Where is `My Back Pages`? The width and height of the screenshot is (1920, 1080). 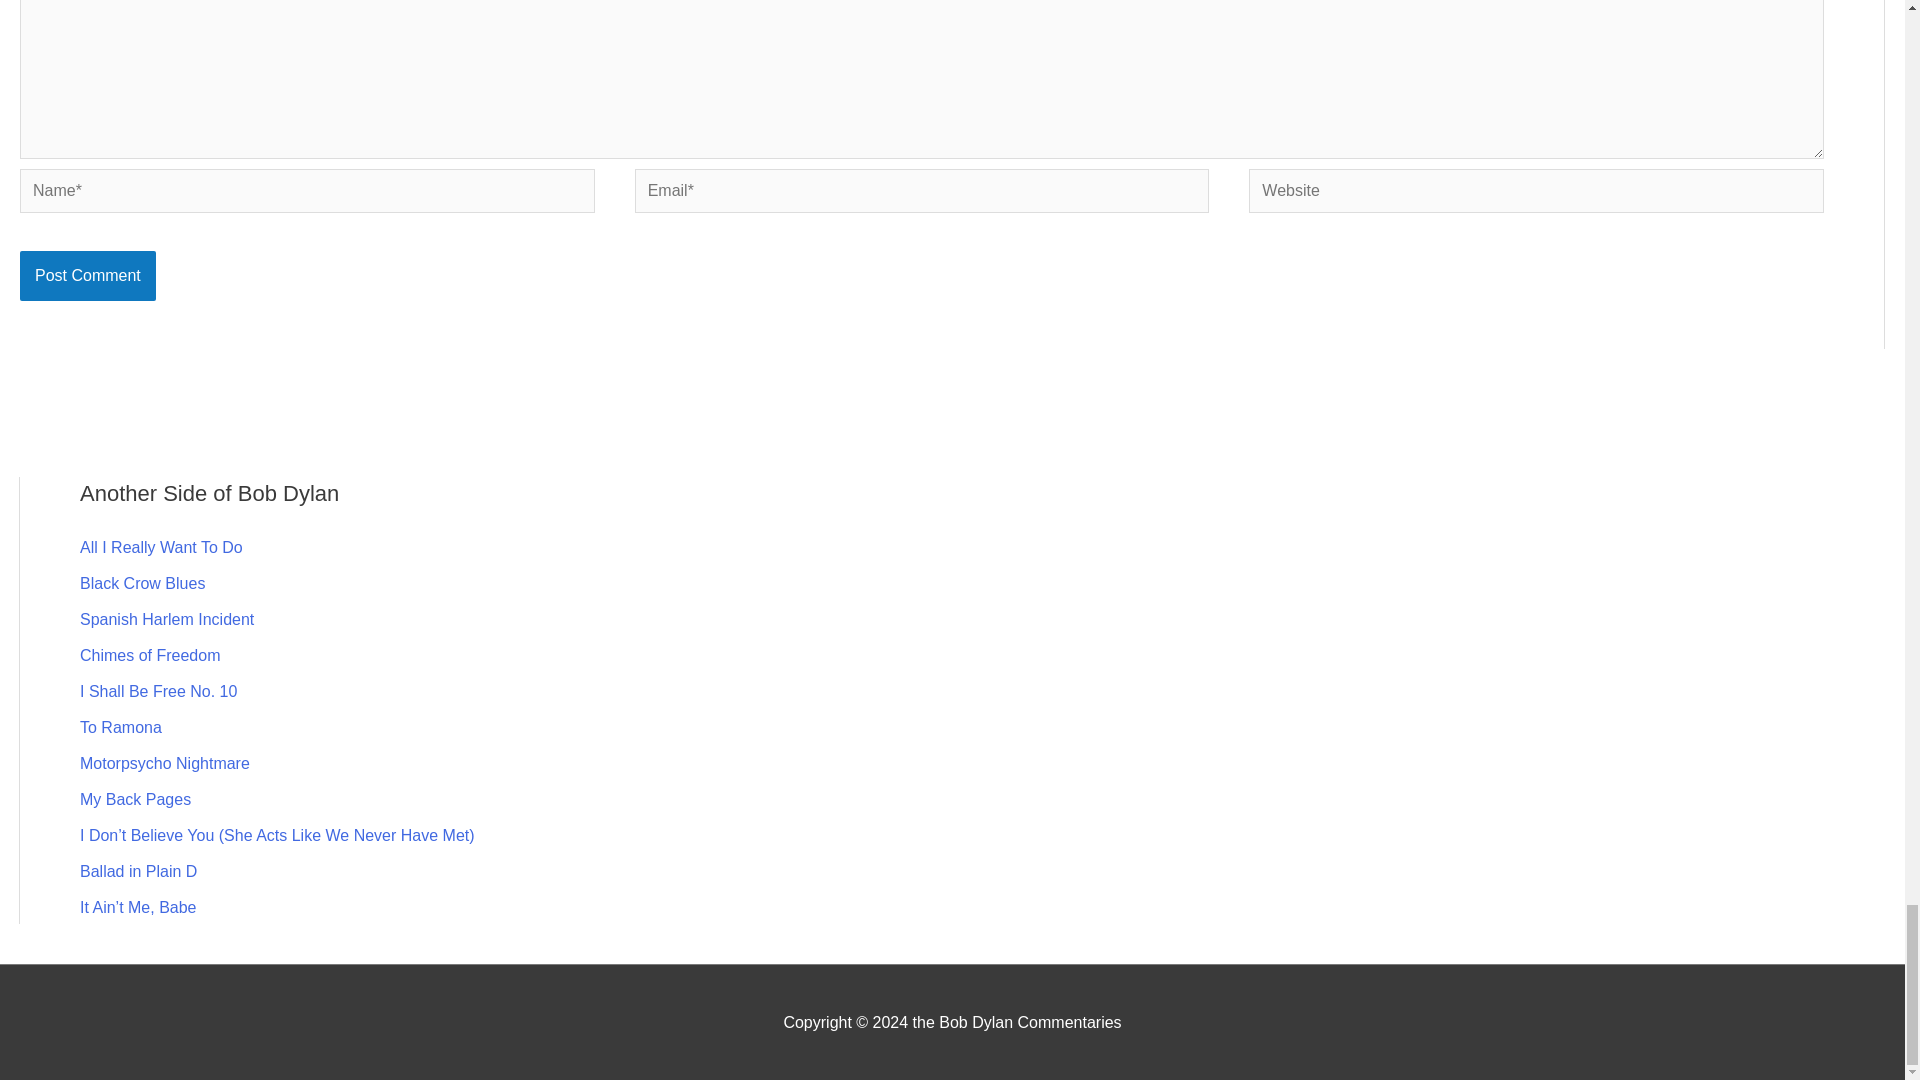
My Back Pages is located at coordinates (135, 798).